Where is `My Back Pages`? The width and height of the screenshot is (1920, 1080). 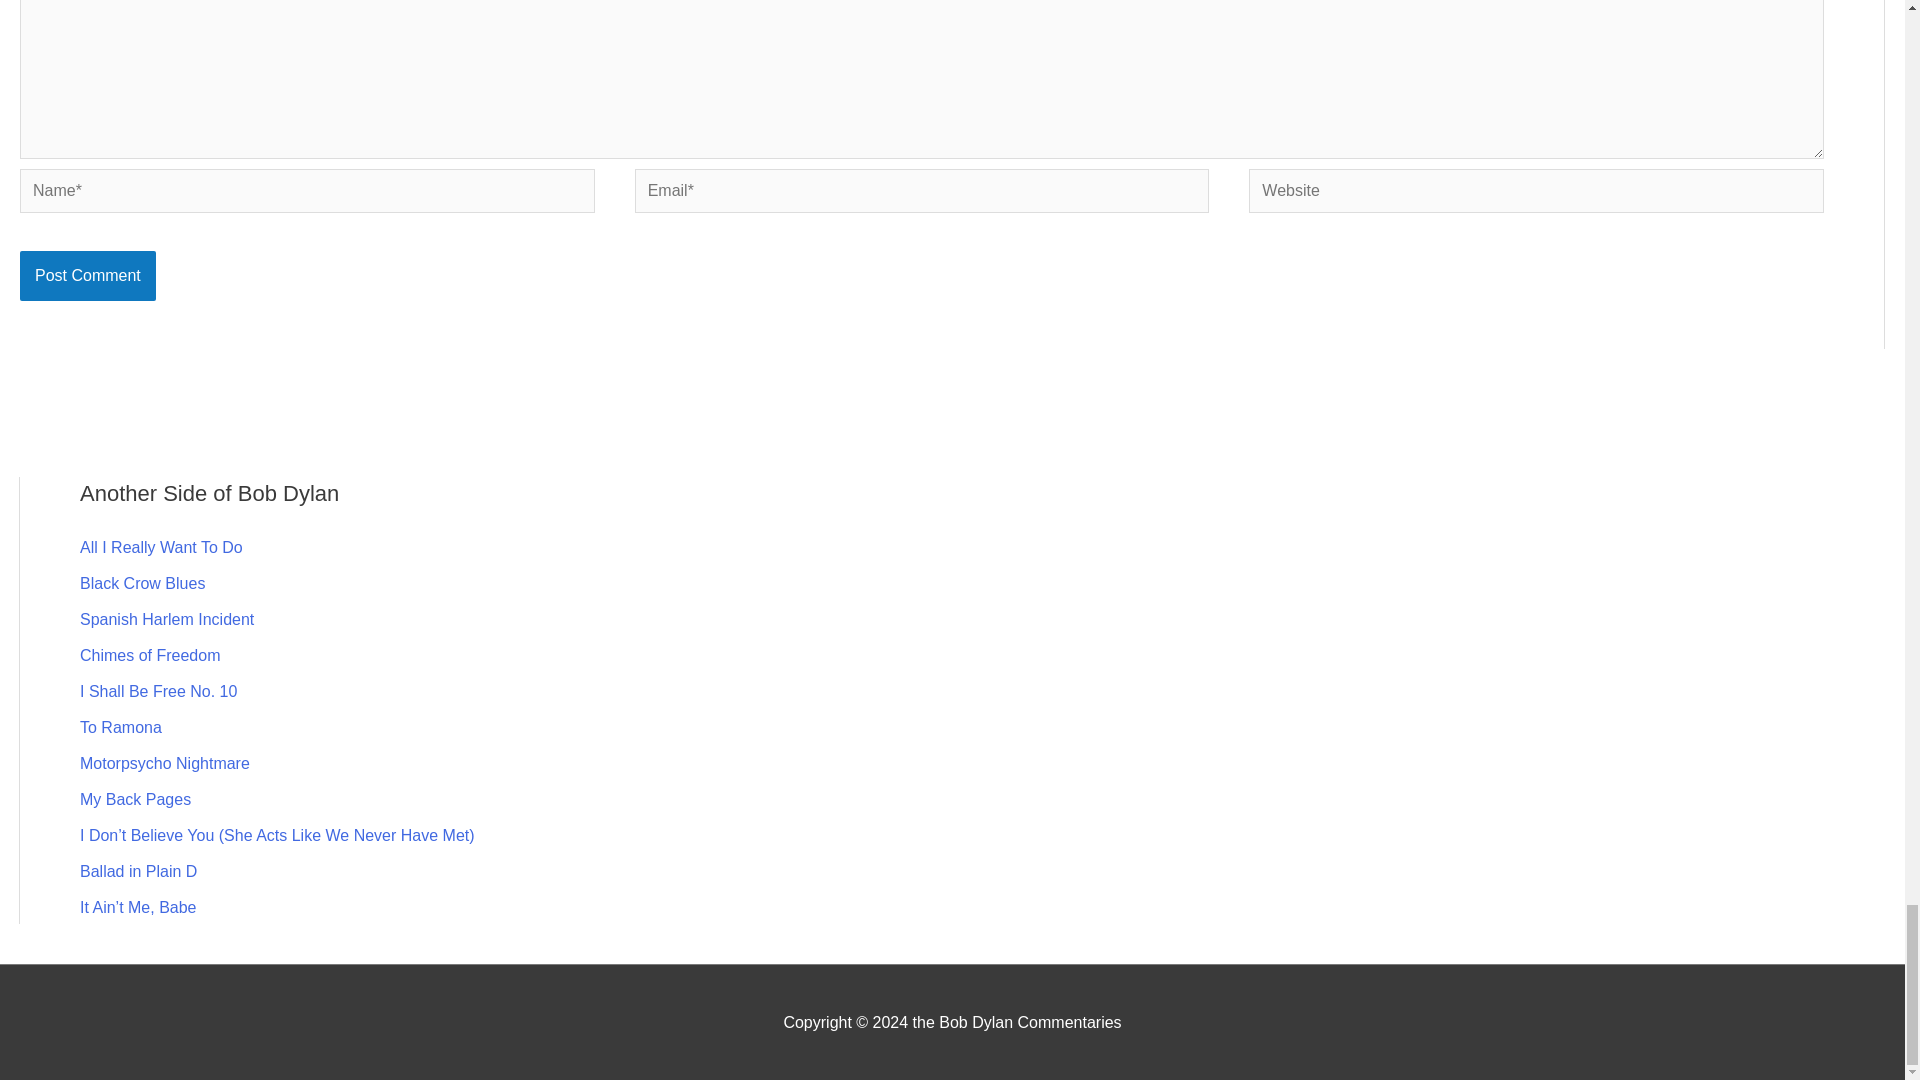
My Back Pages is located at coordinates (135, 798).